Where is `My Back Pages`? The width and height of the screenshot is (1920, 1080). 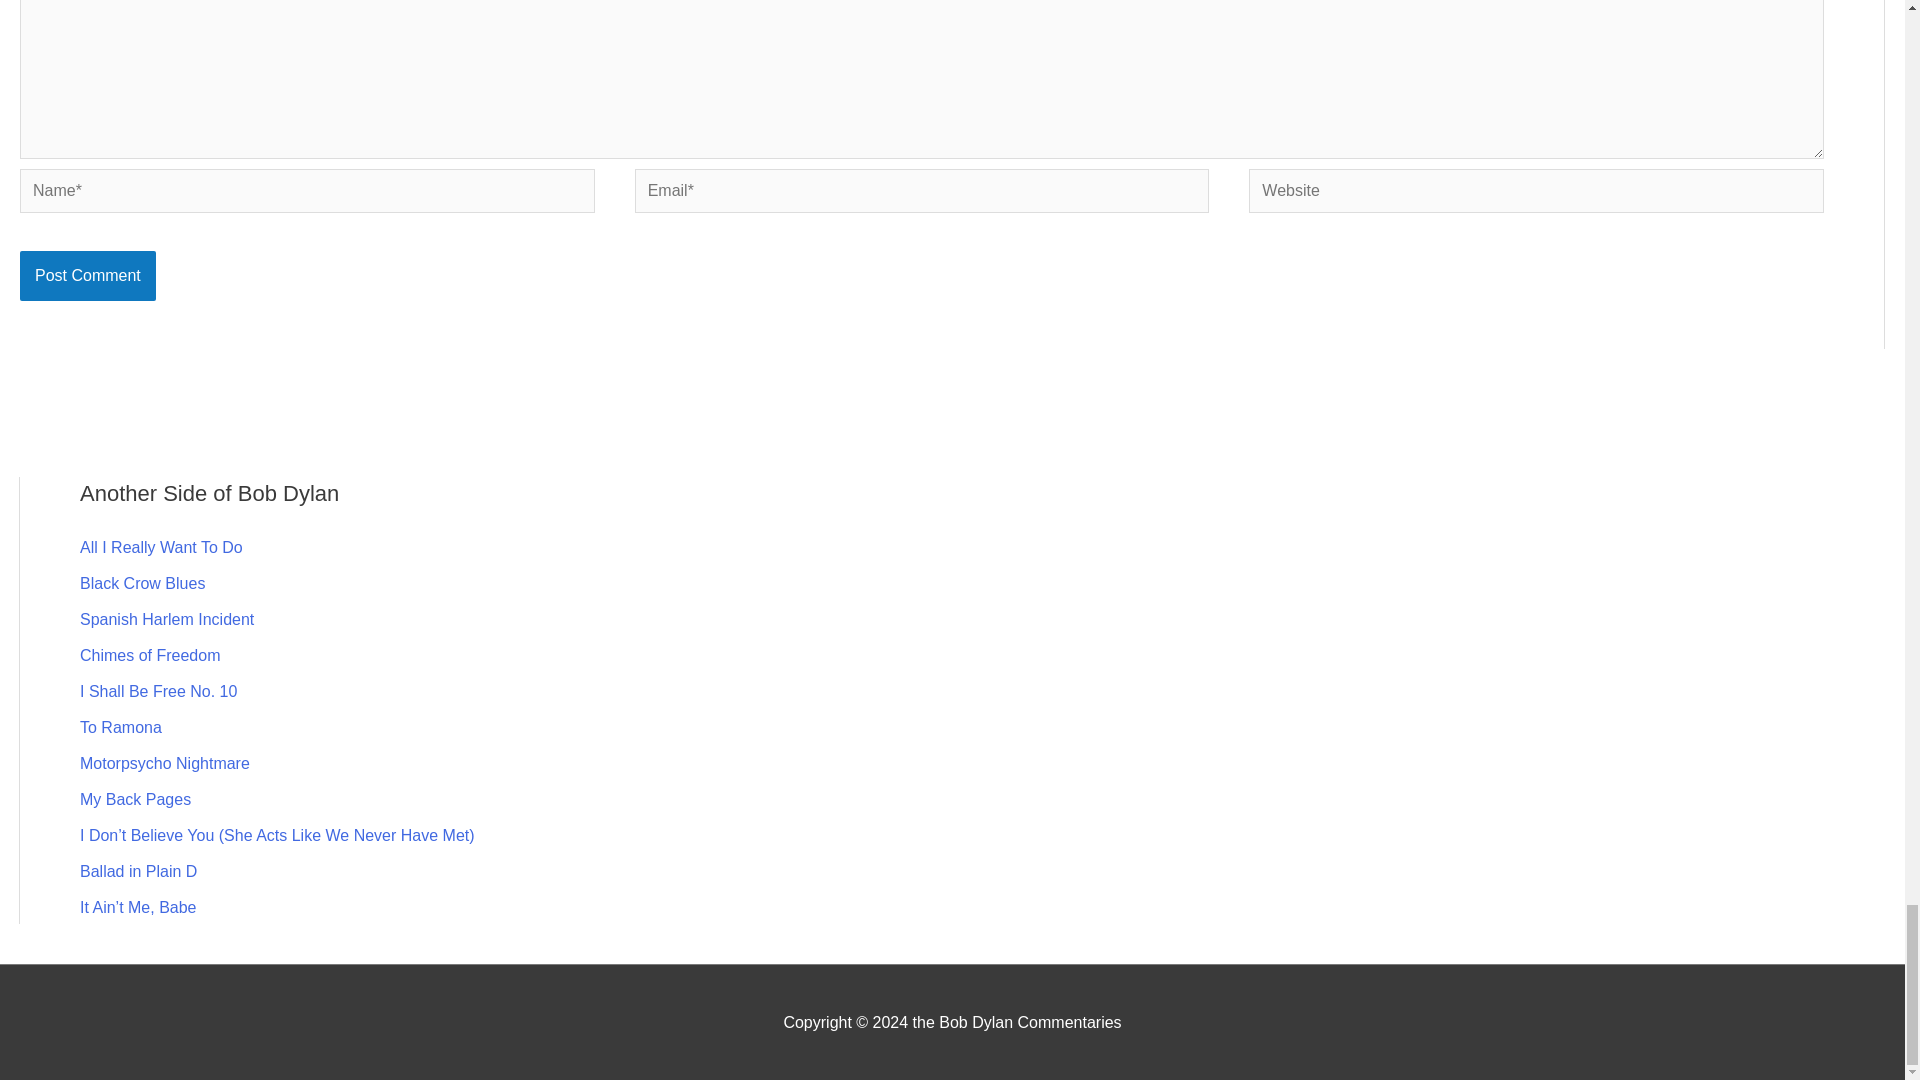
My Back Pages is located at coordinates (135, 798).